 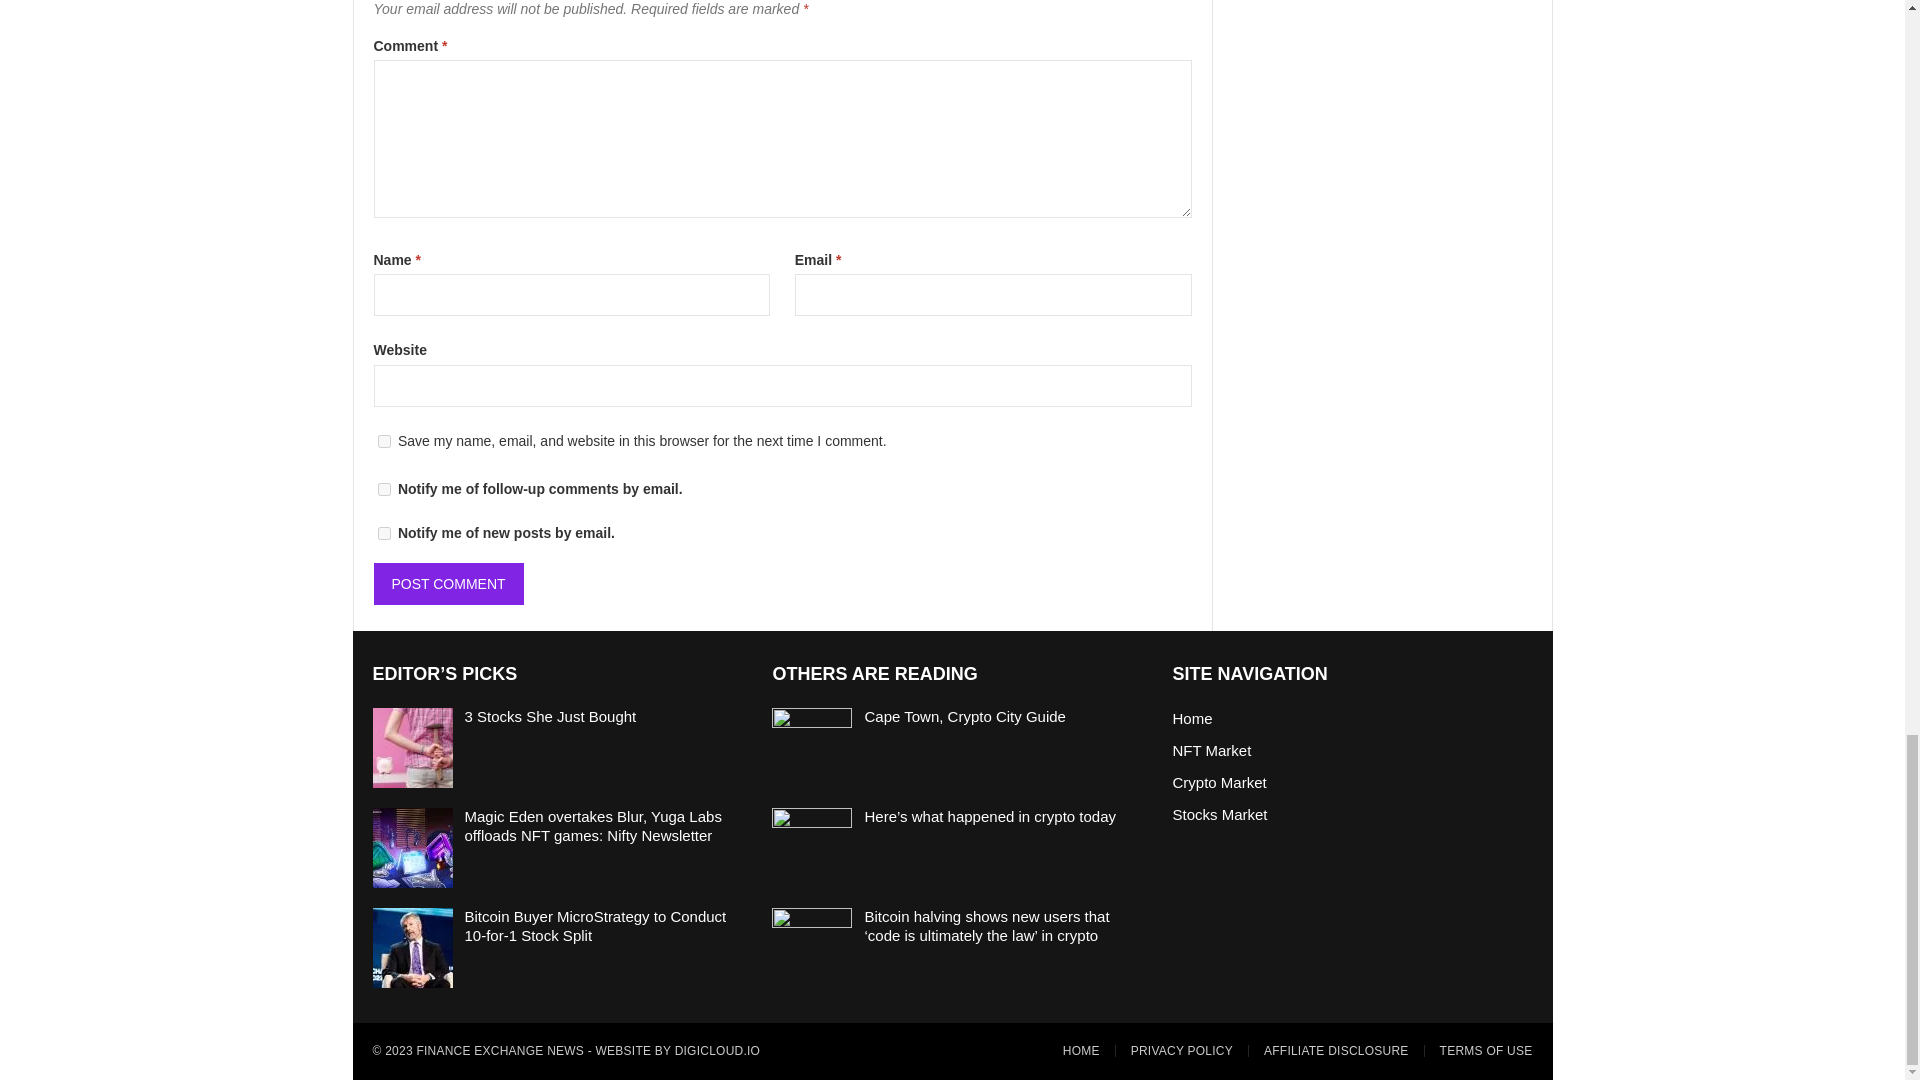 What do you see at coordinates (384, 488) in the screenshot?
I see `subscribe` at bounding box center [384, 488].